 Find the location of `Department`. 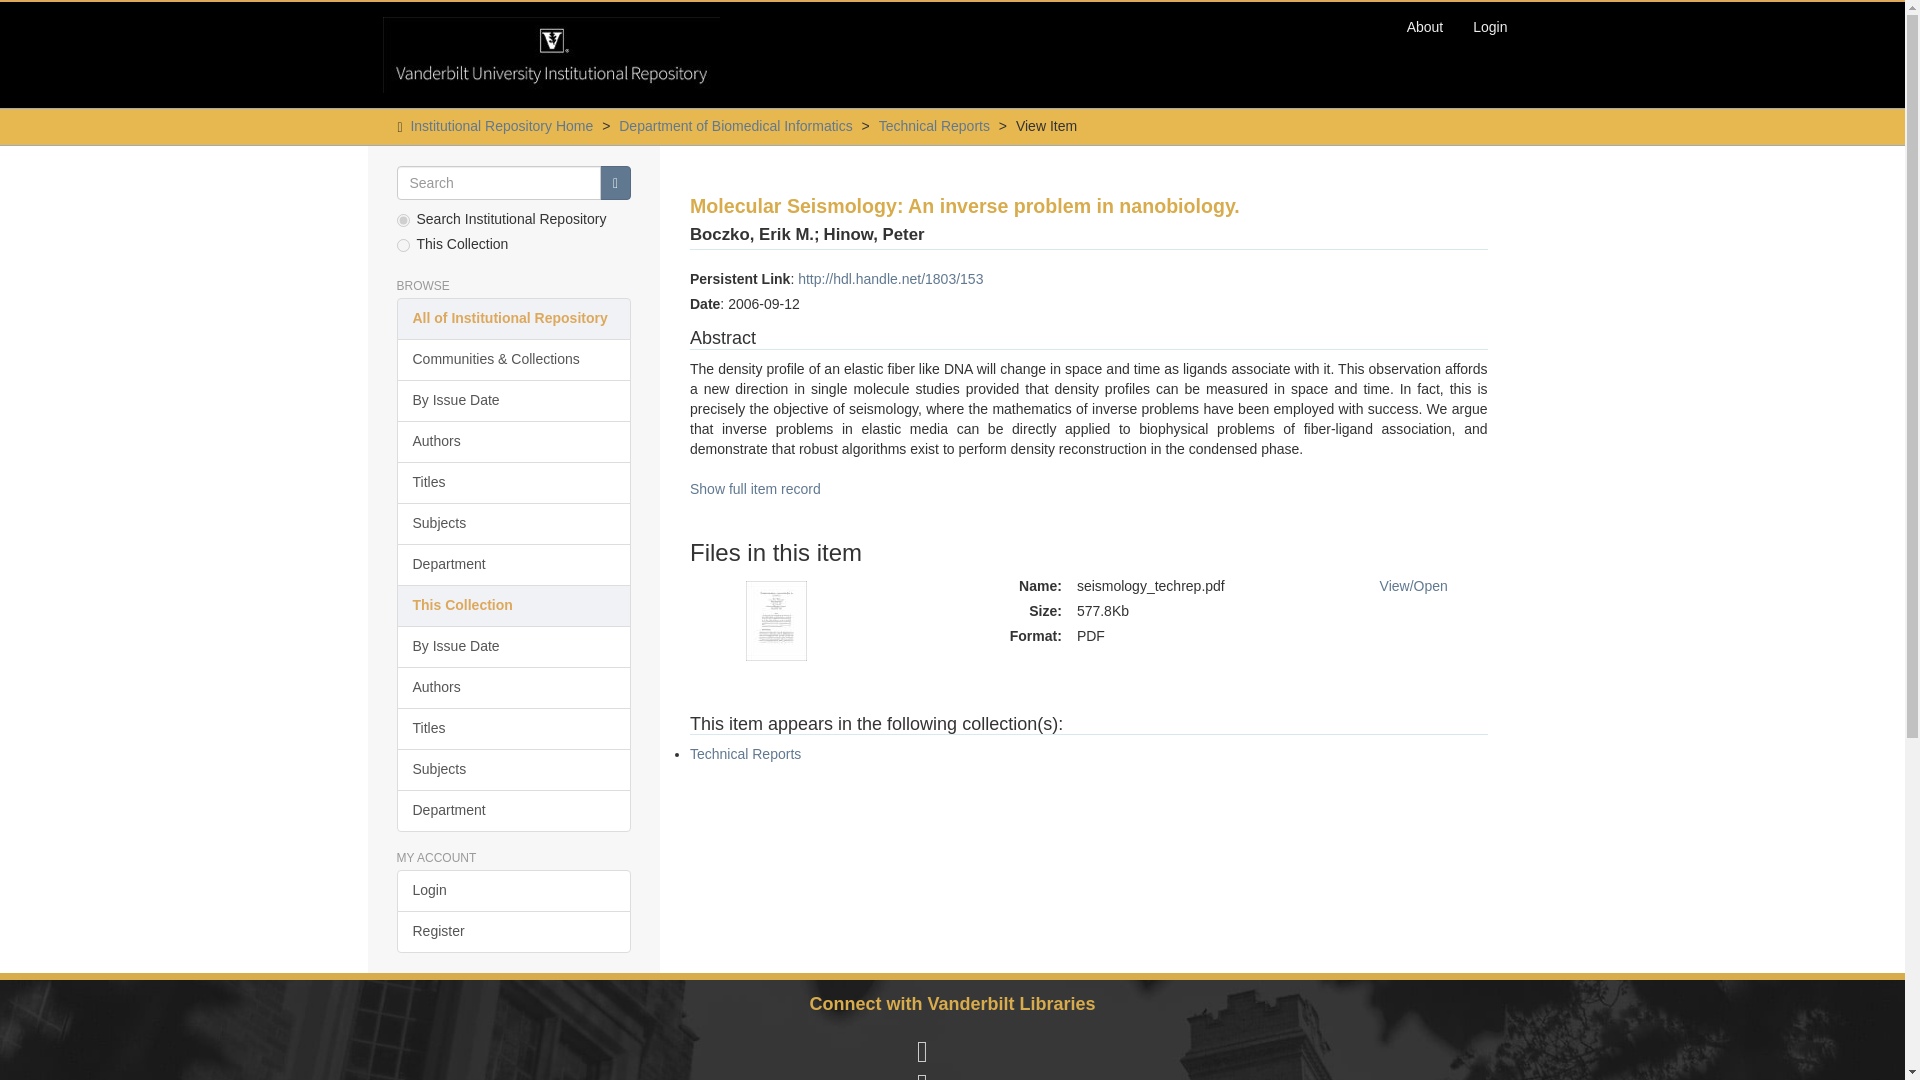

Department is located at coordinates (513, 565).